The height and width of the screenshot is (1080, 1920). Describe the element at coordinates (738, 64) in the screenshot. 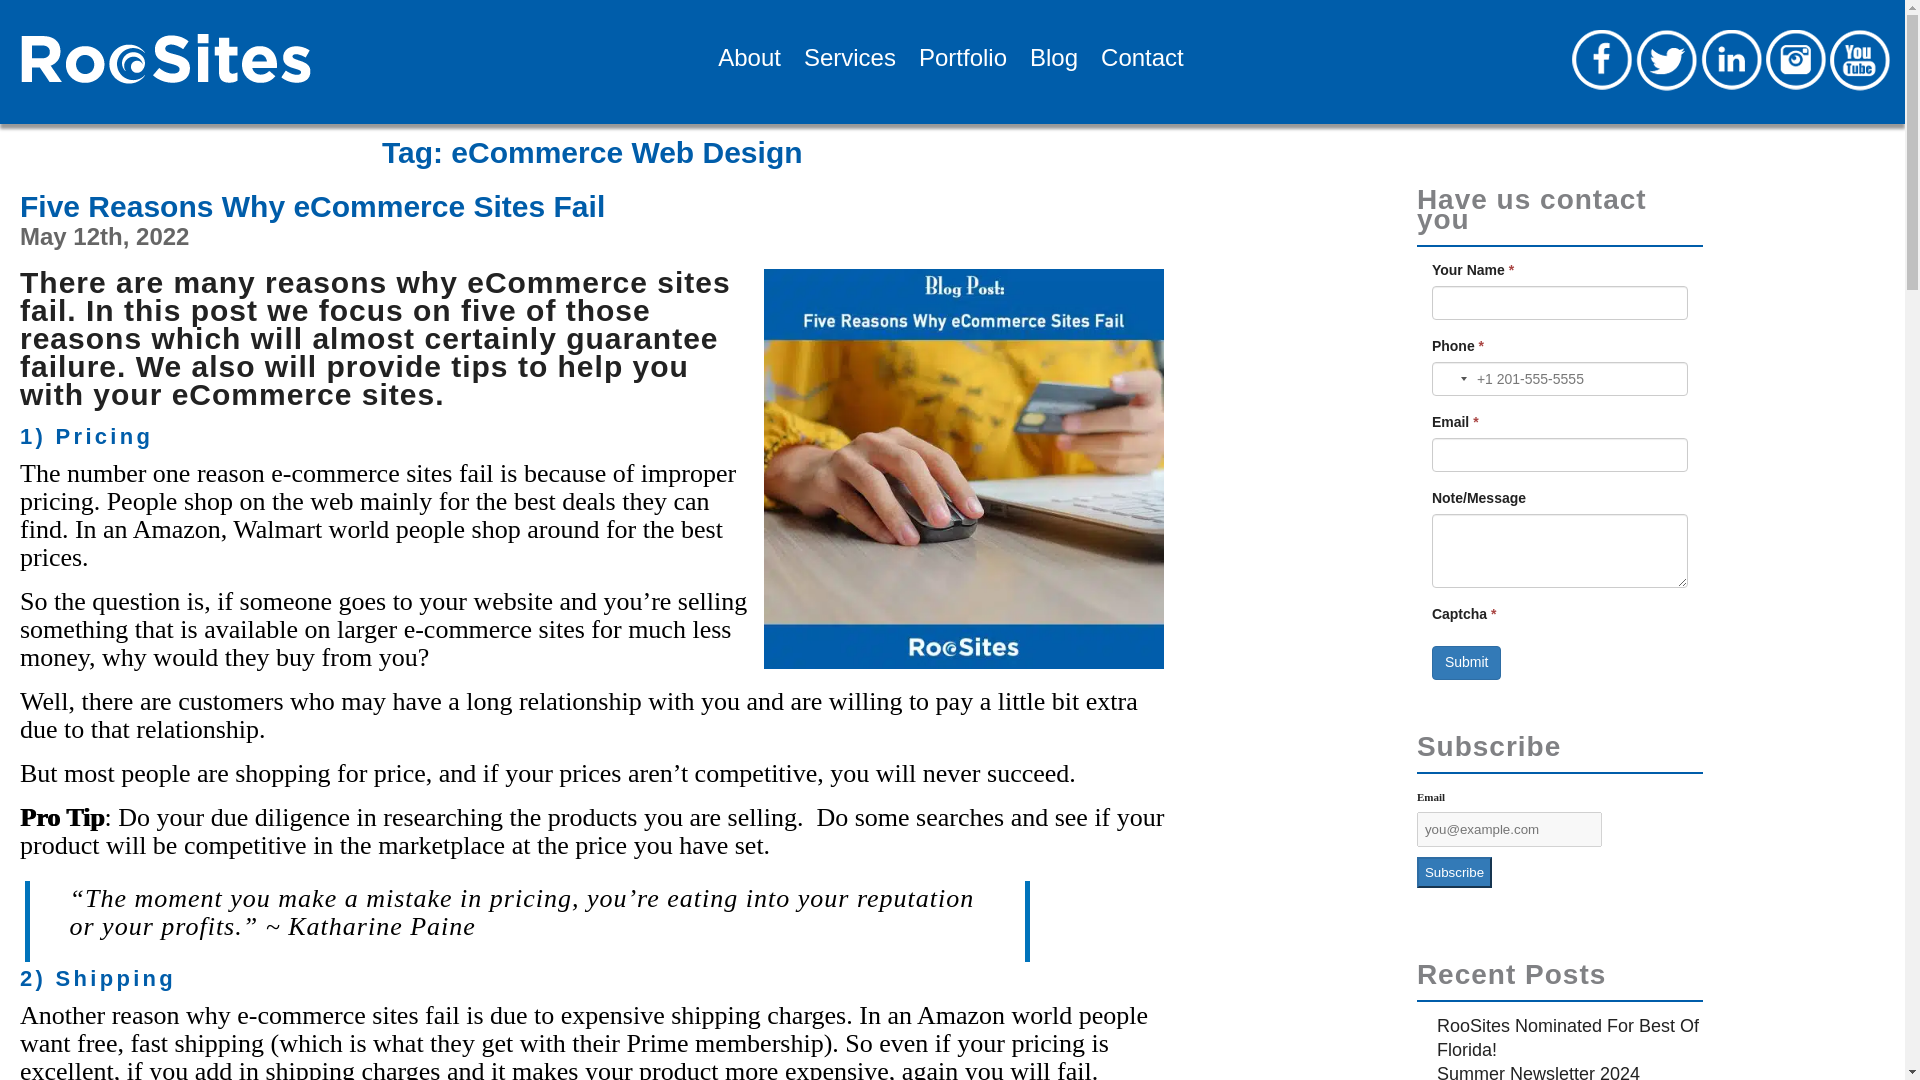

I see `About` at that location.